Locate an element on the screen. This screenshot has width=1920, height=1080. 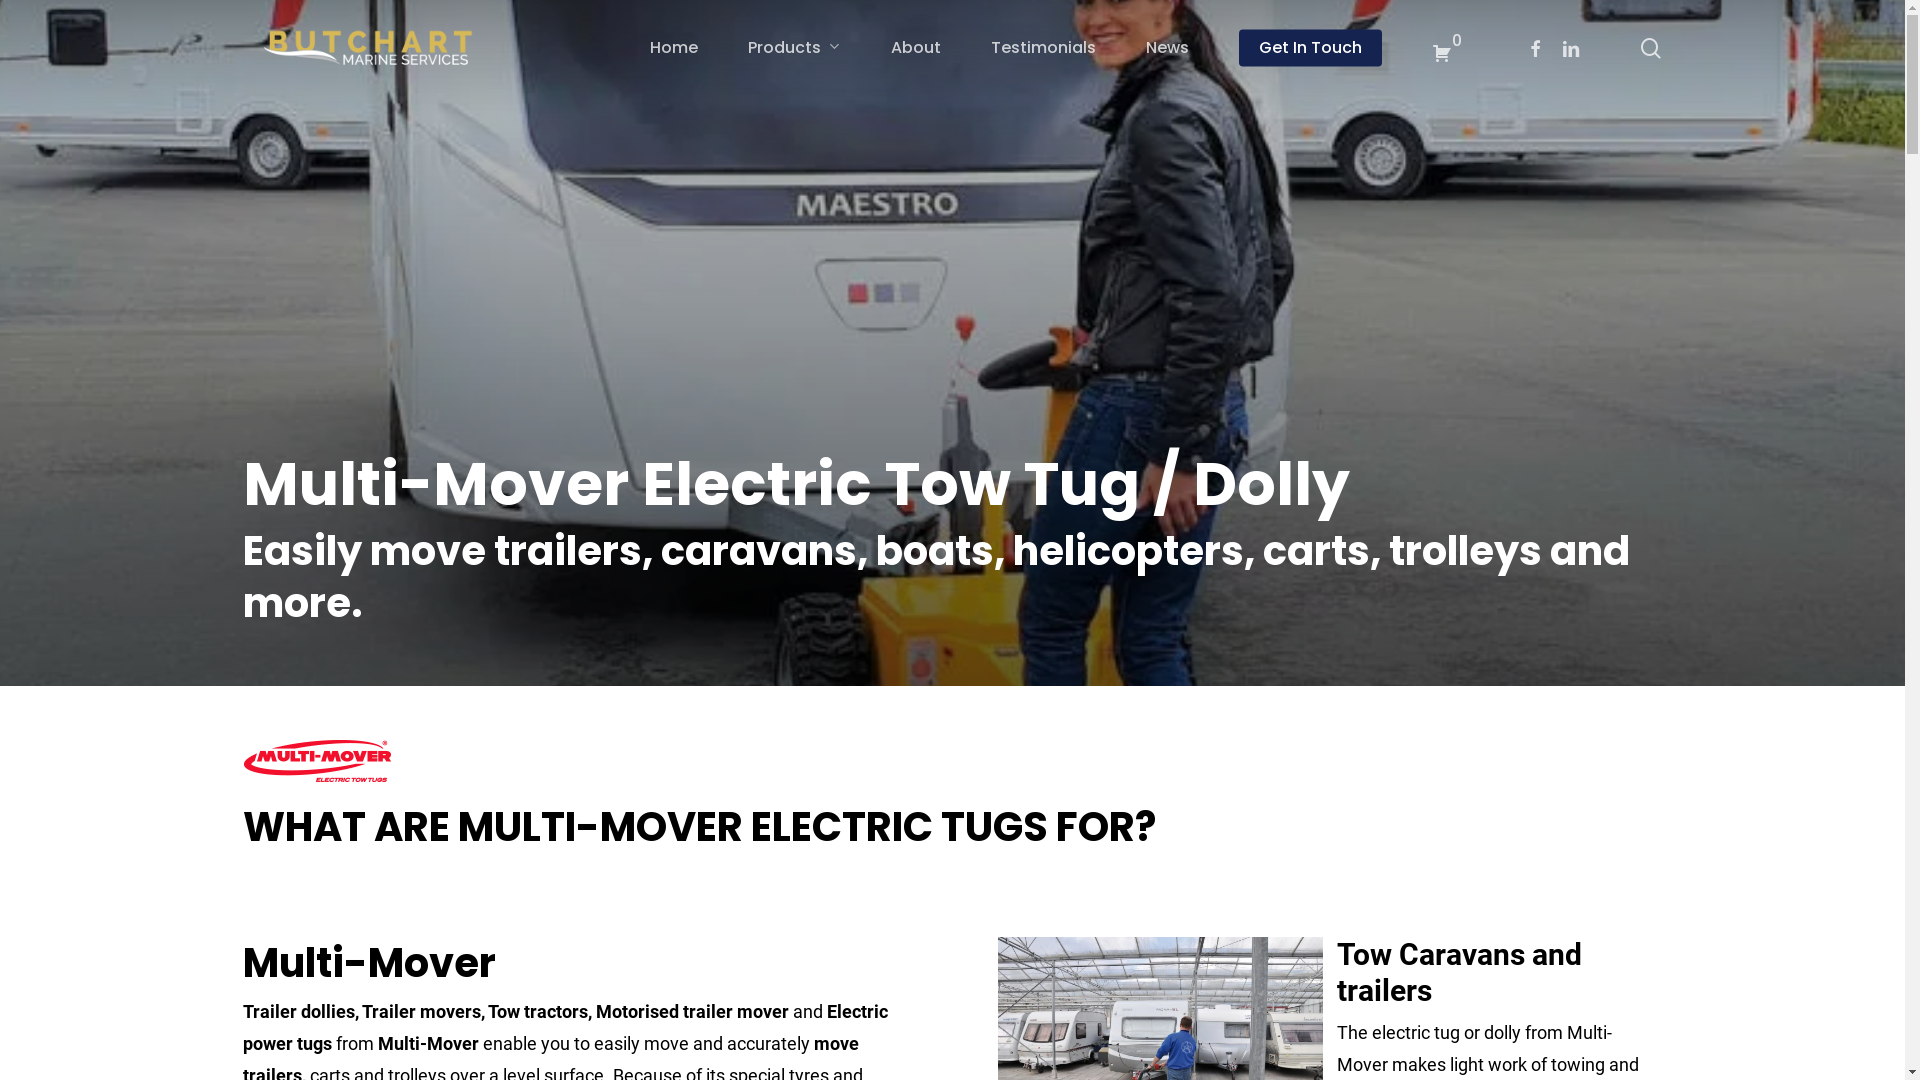
News is located at coordinates (1166, 48).